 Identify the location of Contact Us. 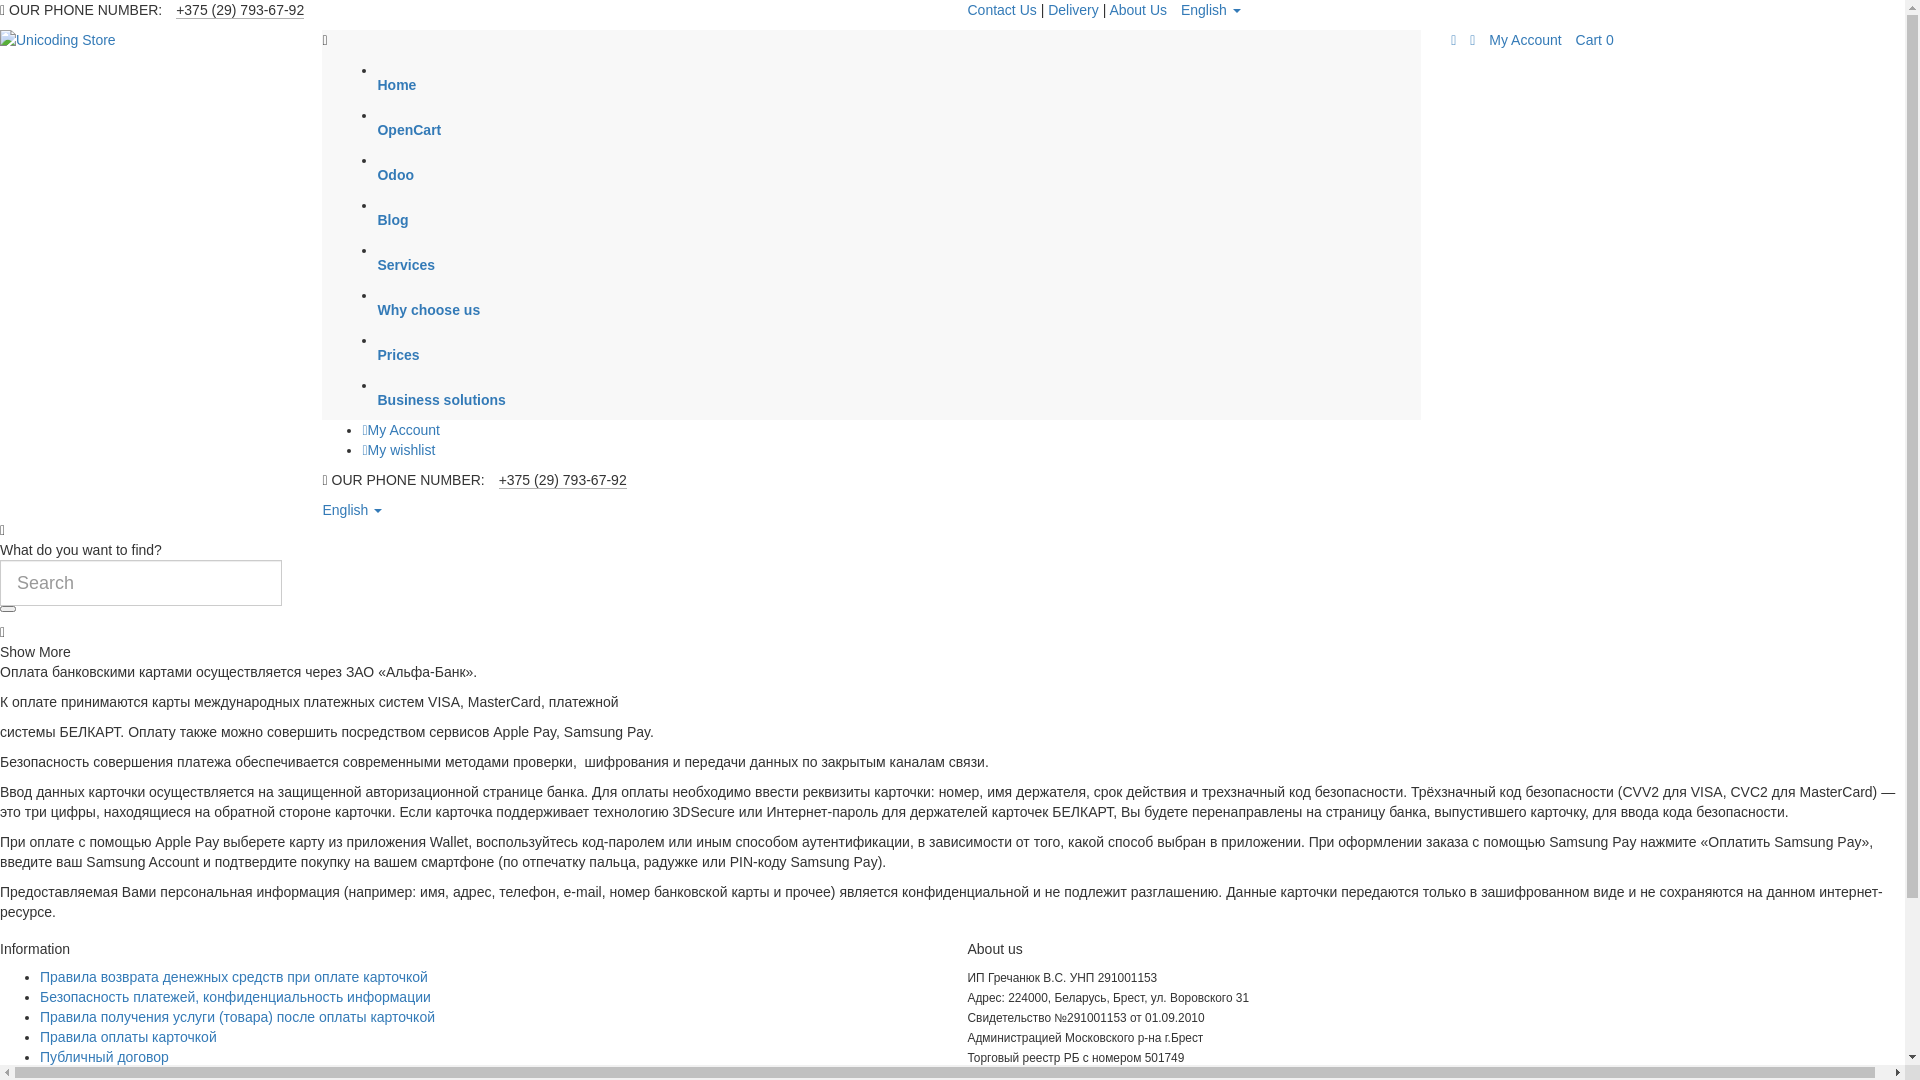
(1002, 10).